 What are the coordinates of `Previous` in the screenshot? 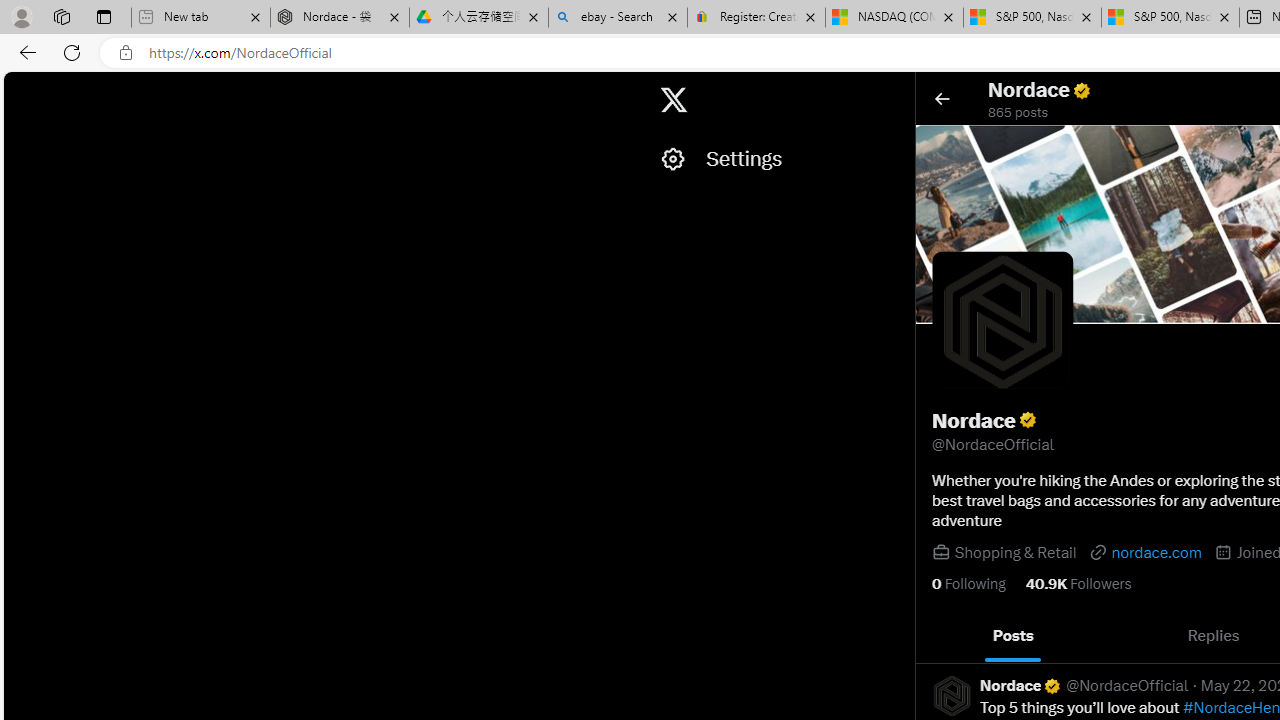 It's located at (938, 636).